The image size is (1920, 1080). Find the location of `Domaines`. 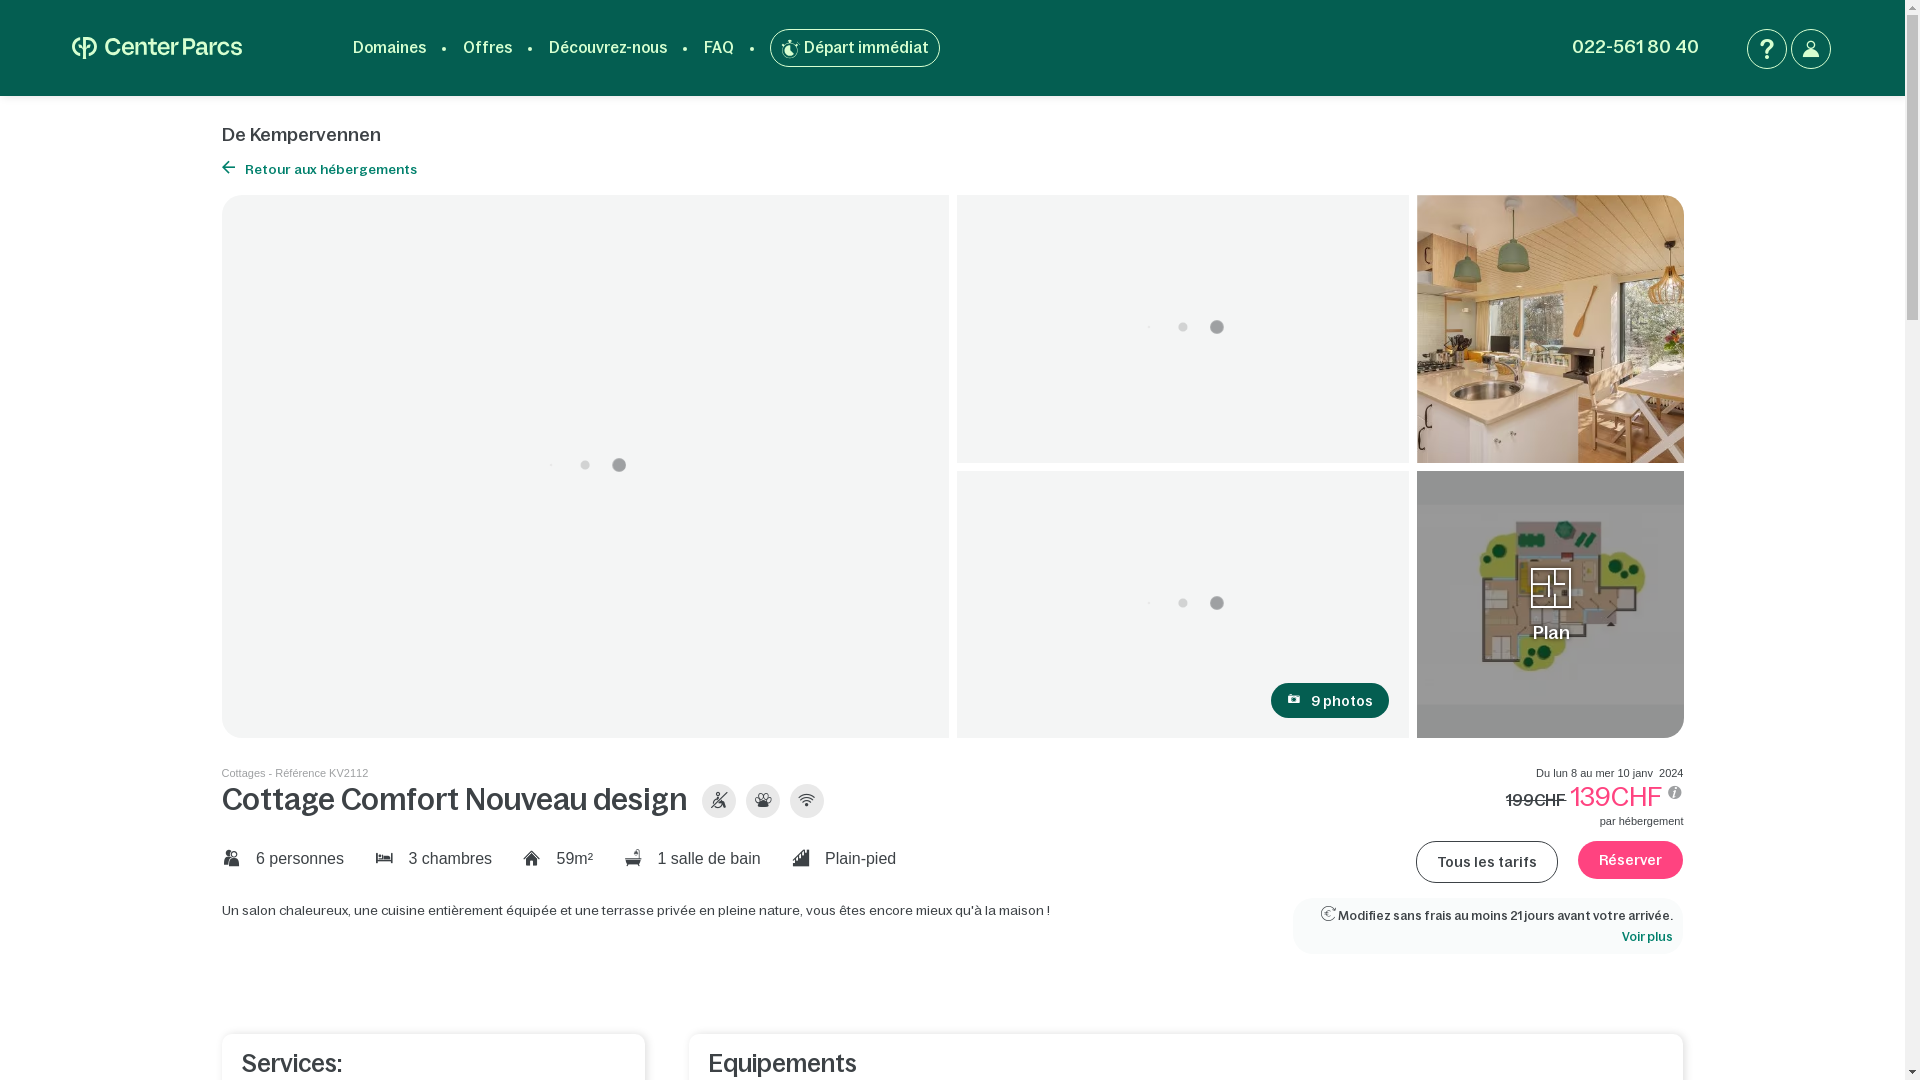

Domaines is located at coordinates (390, 48).